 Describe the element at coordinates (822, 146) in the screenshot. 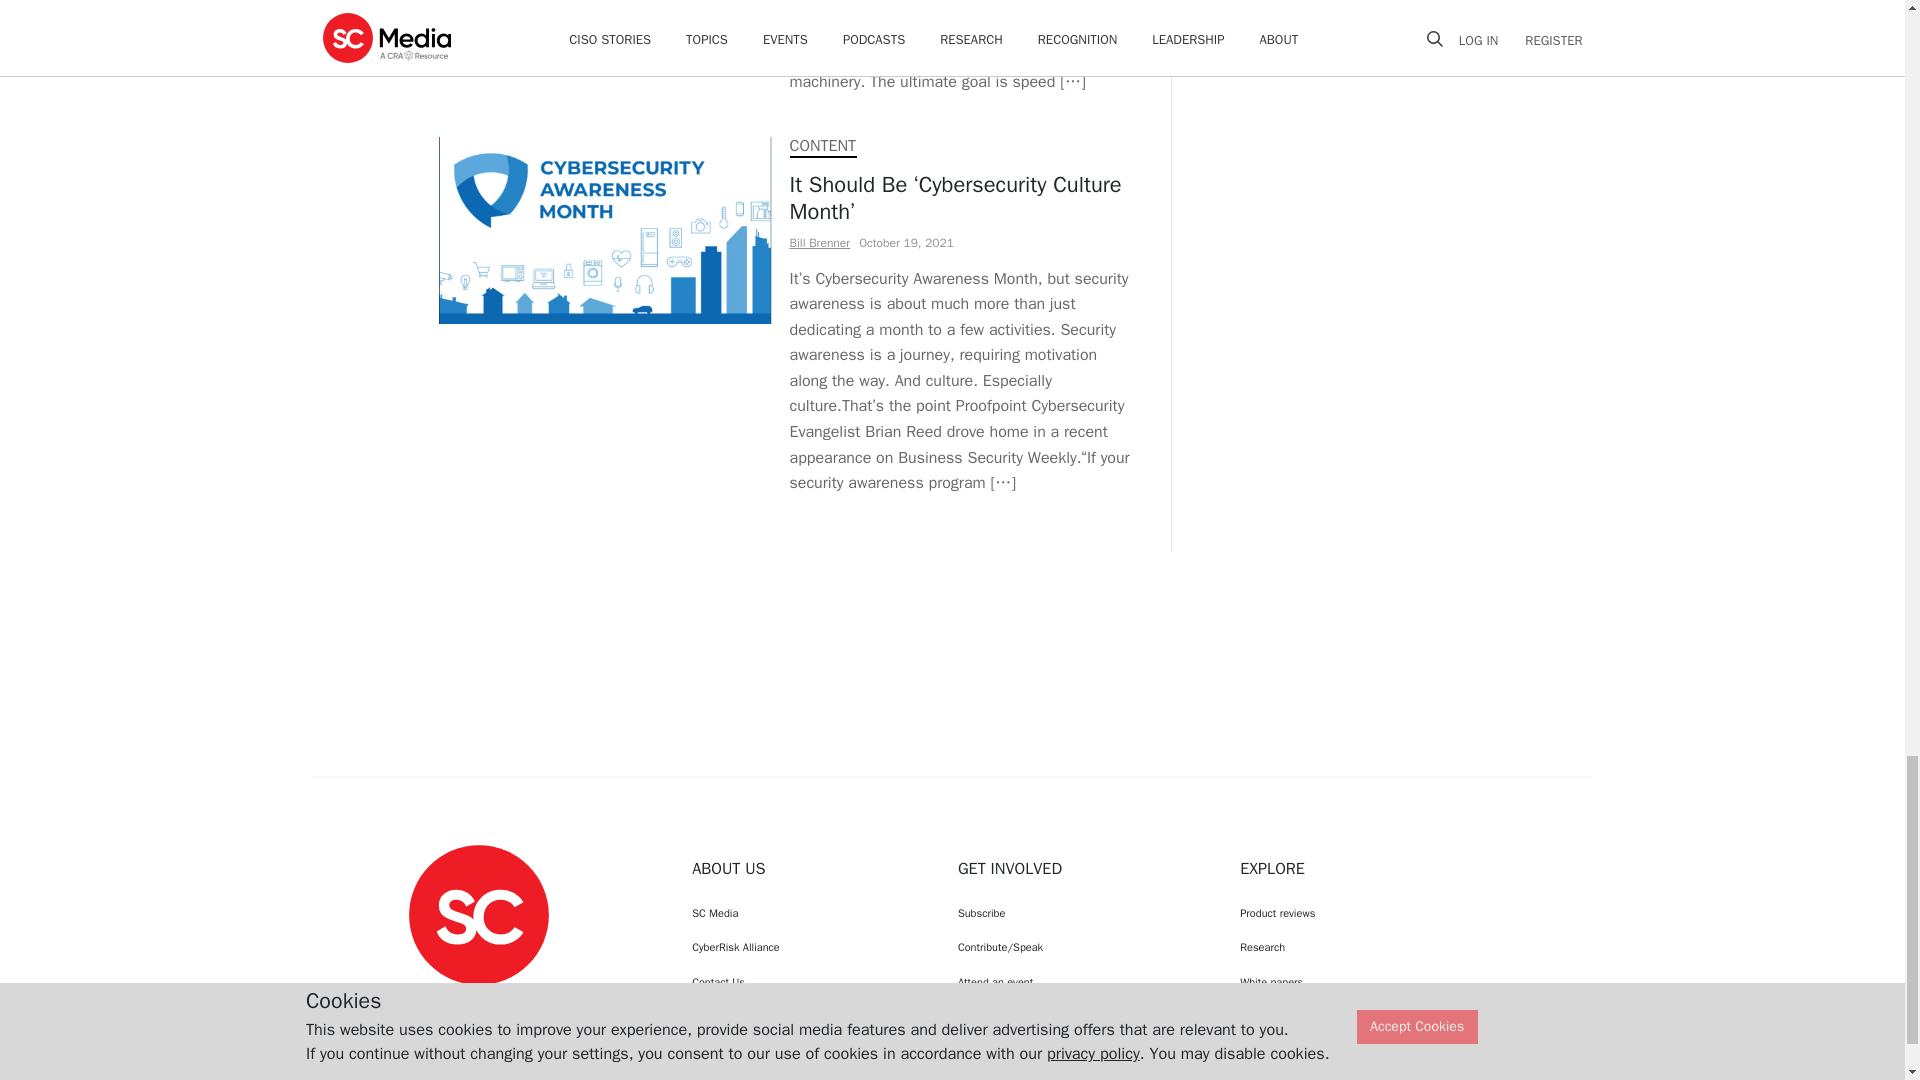

I see `CONTENT` at that location.